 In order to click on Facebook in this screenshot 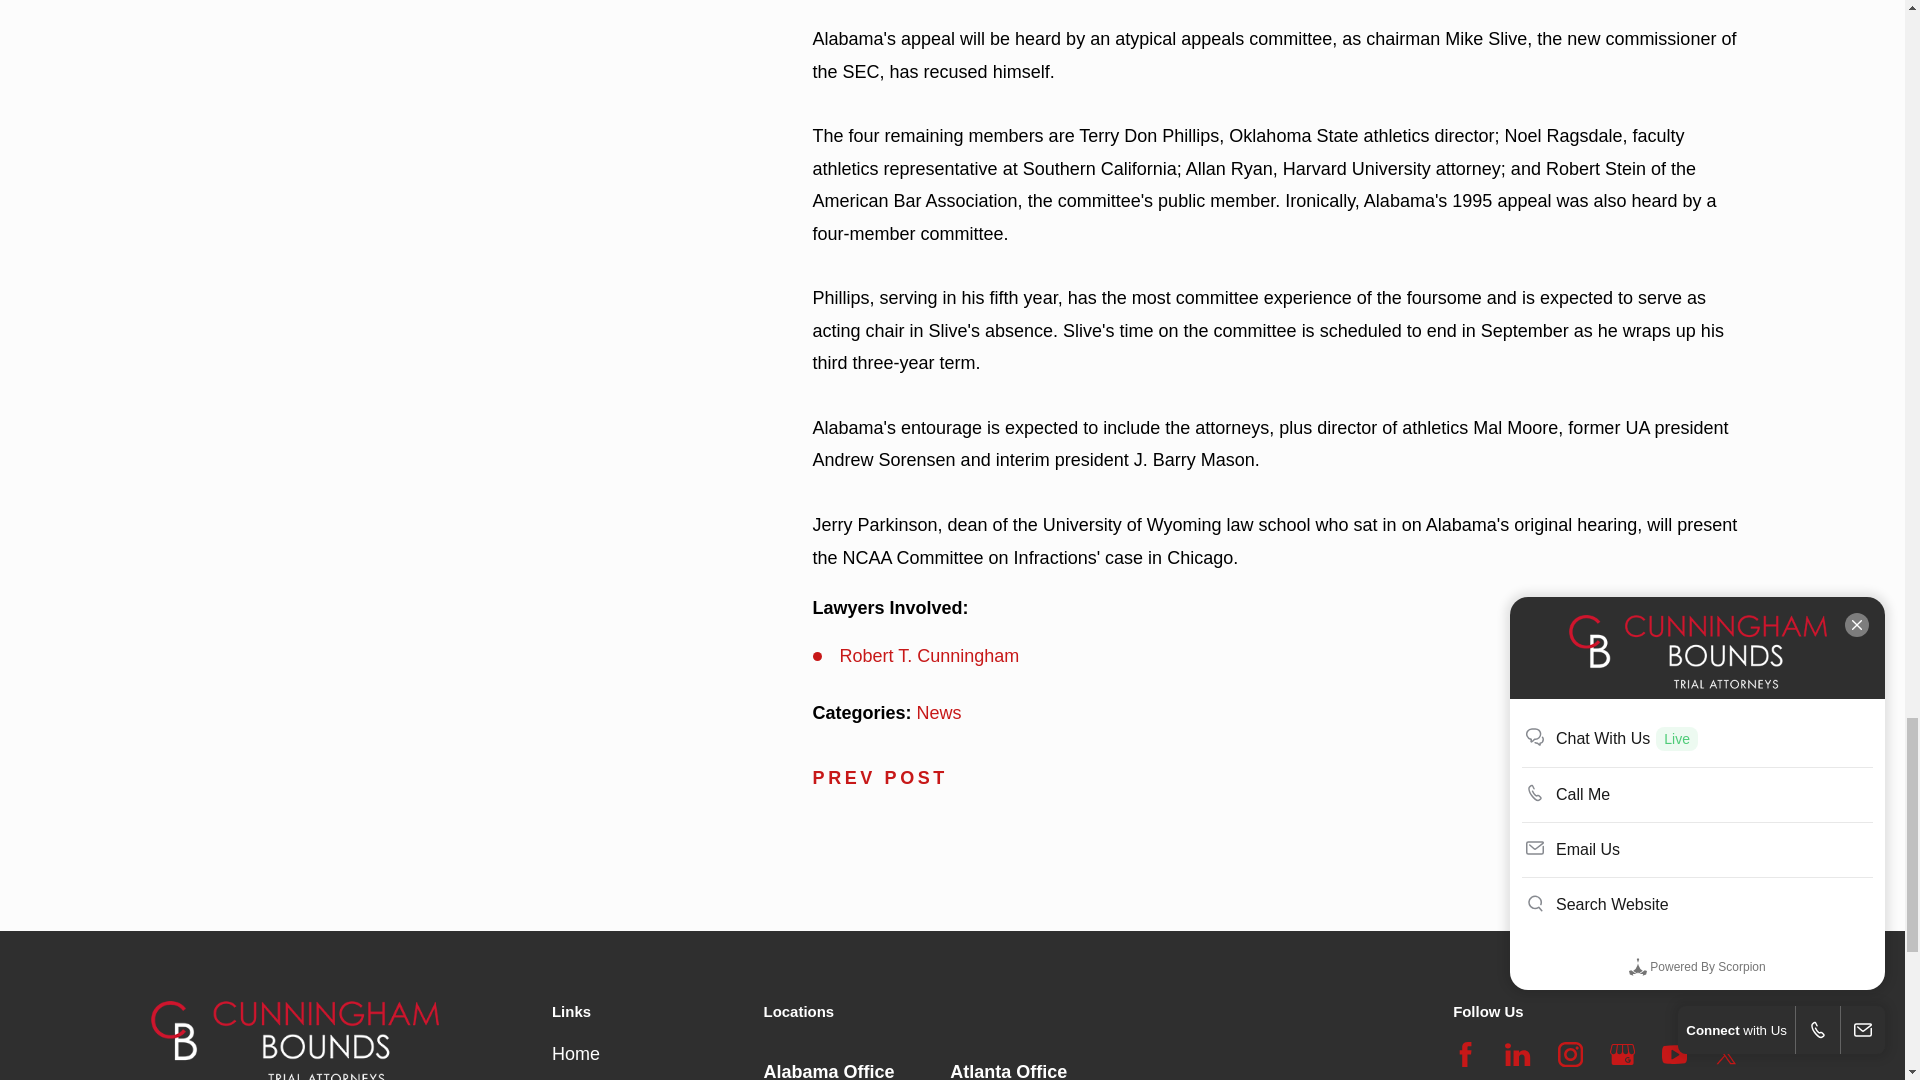, I will do `click(1466, 1054)`.